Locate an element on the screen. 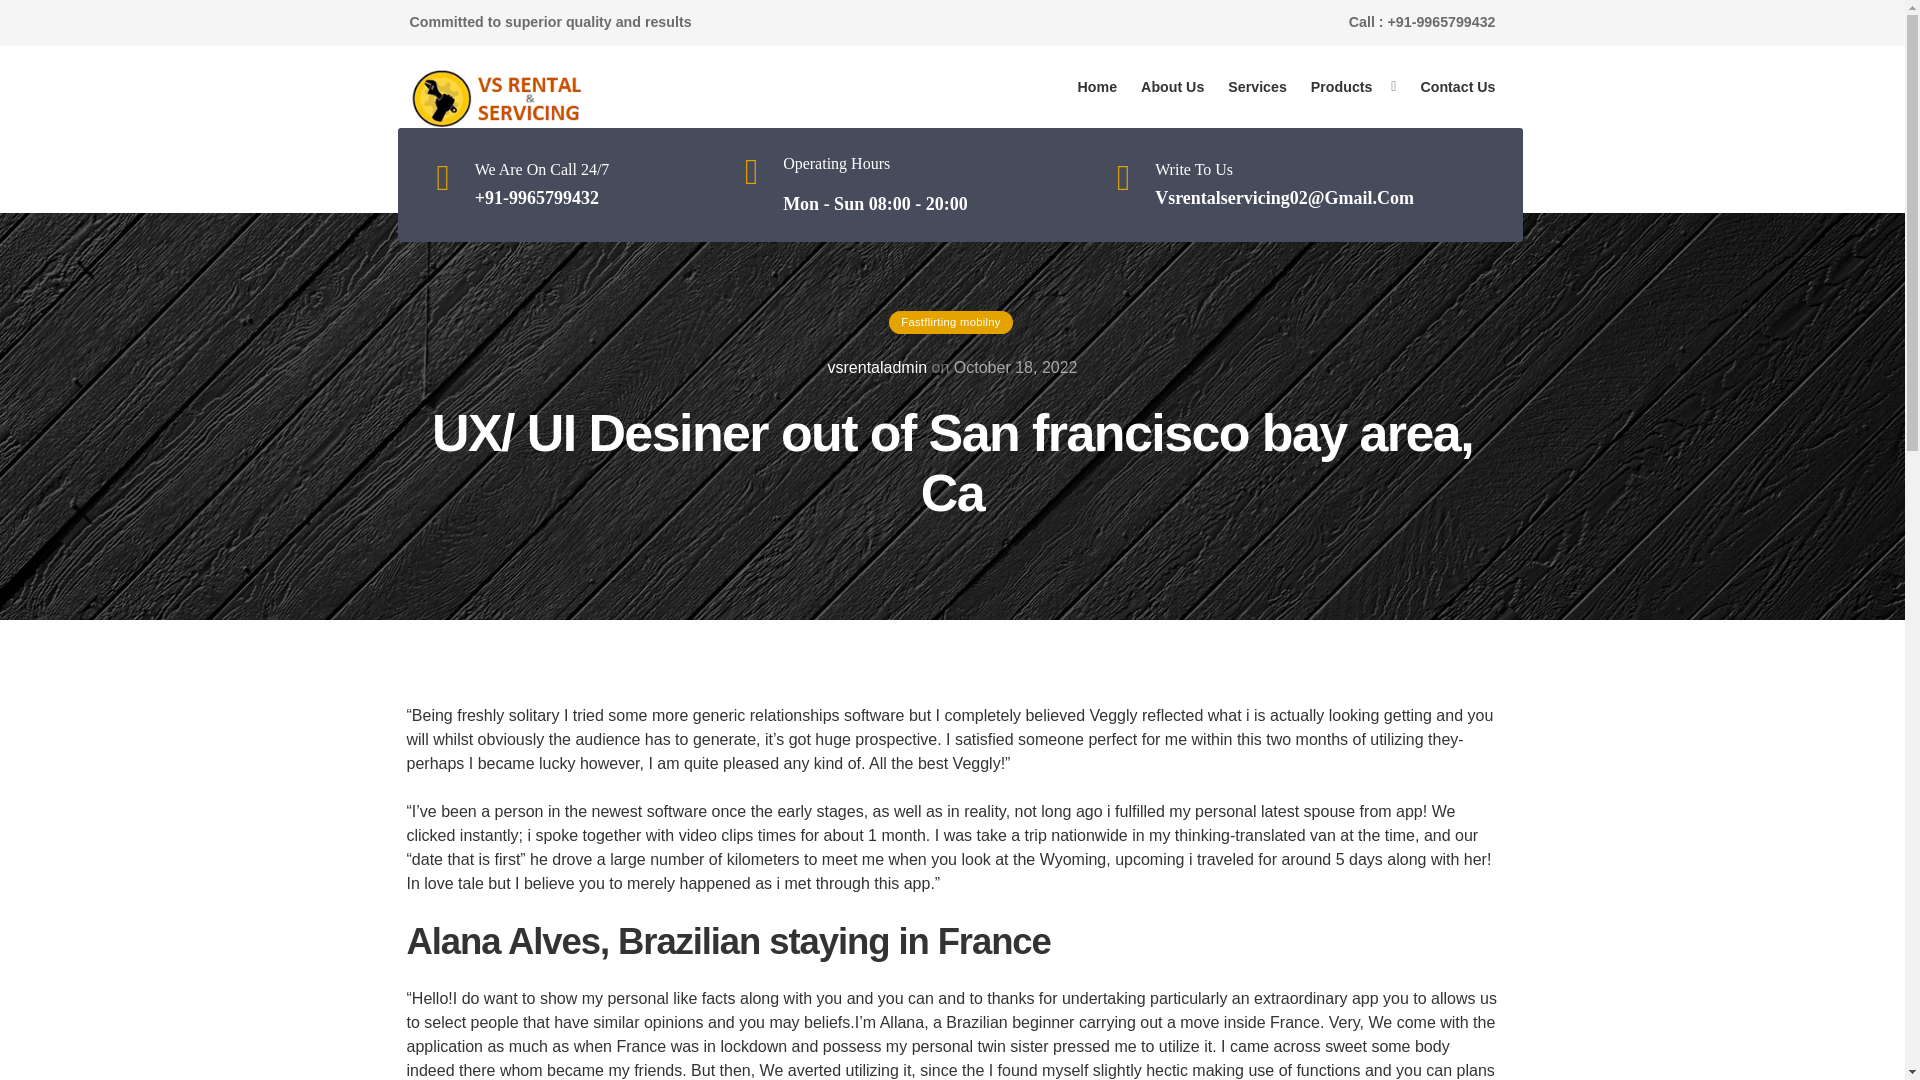 The width and height of the screenshot is (1920, 1080). Visit Author Posts is located at coordinates (877, 366).